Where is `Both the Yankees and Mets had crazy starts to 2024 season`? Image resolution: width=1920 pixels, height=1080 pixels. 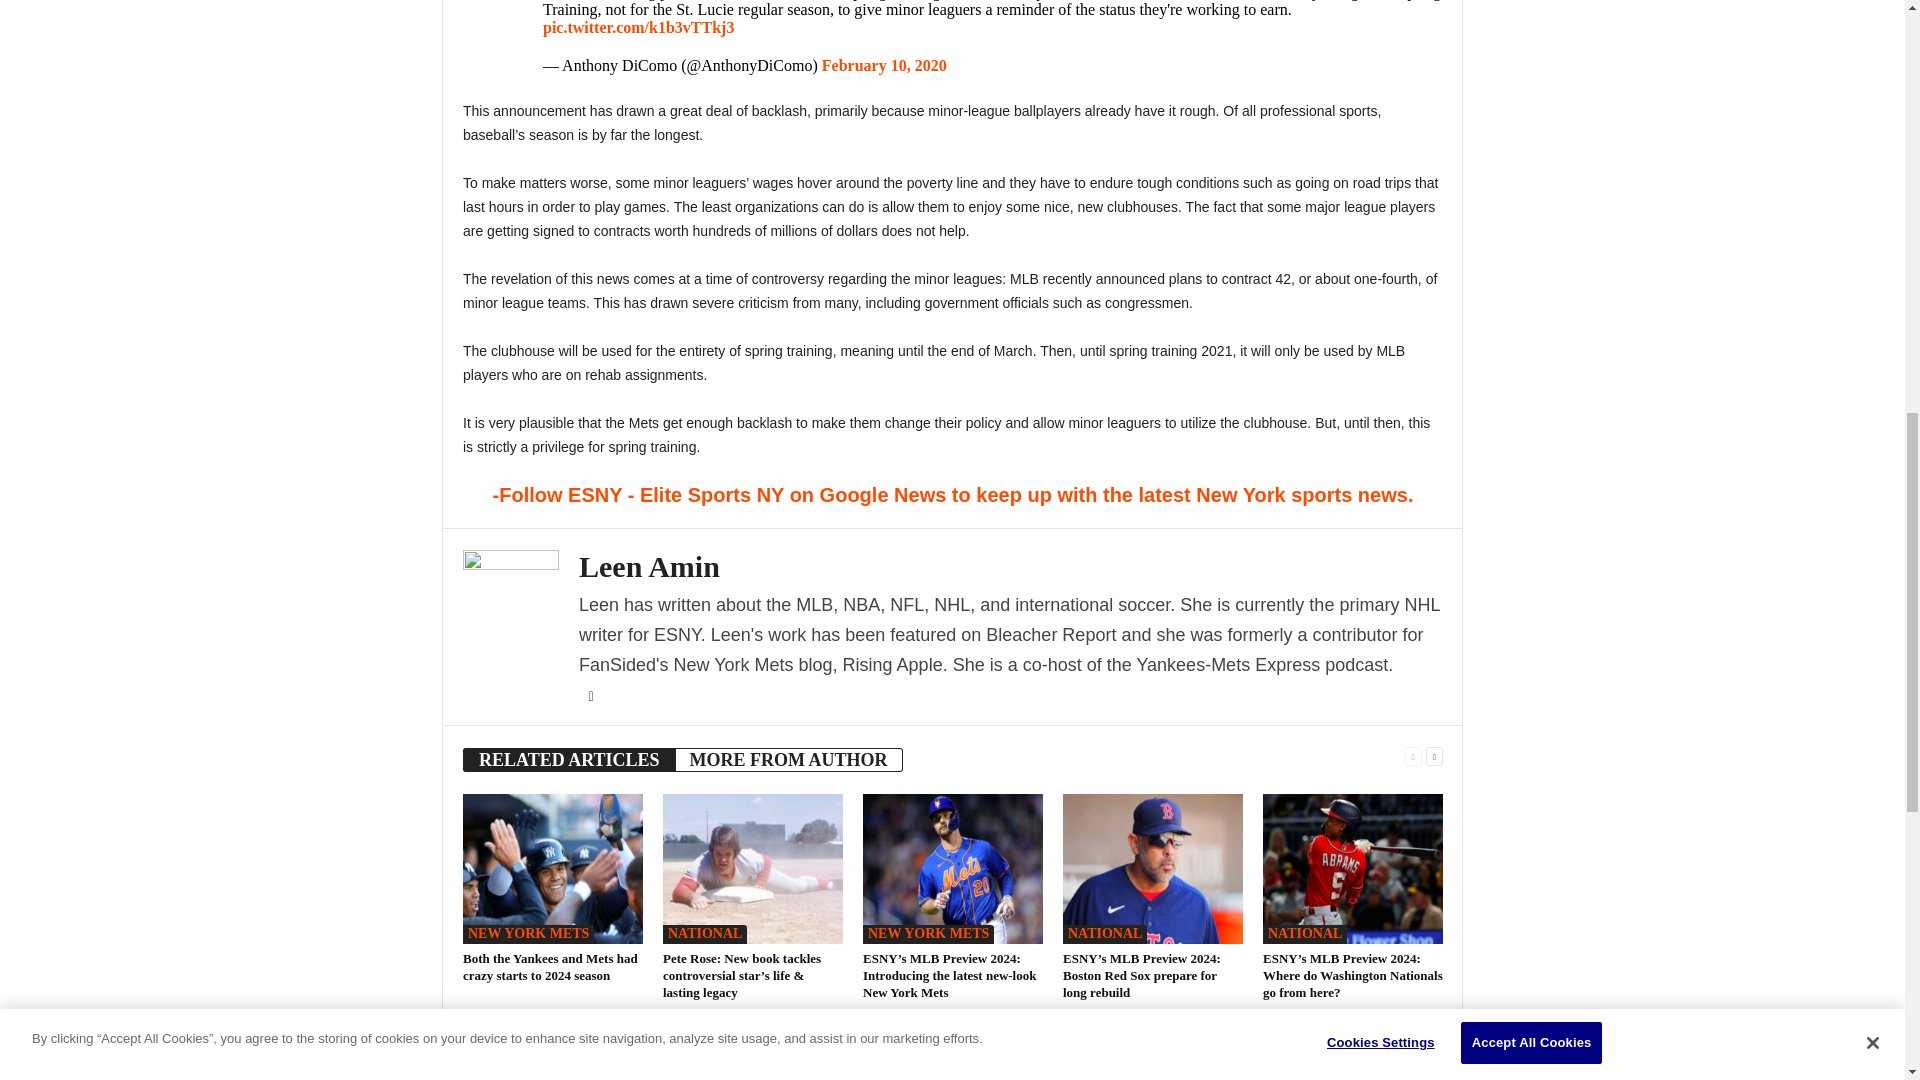
Both the Yankees and Mets had crazy starts to 2024 season is located at coordinates (550, 966).